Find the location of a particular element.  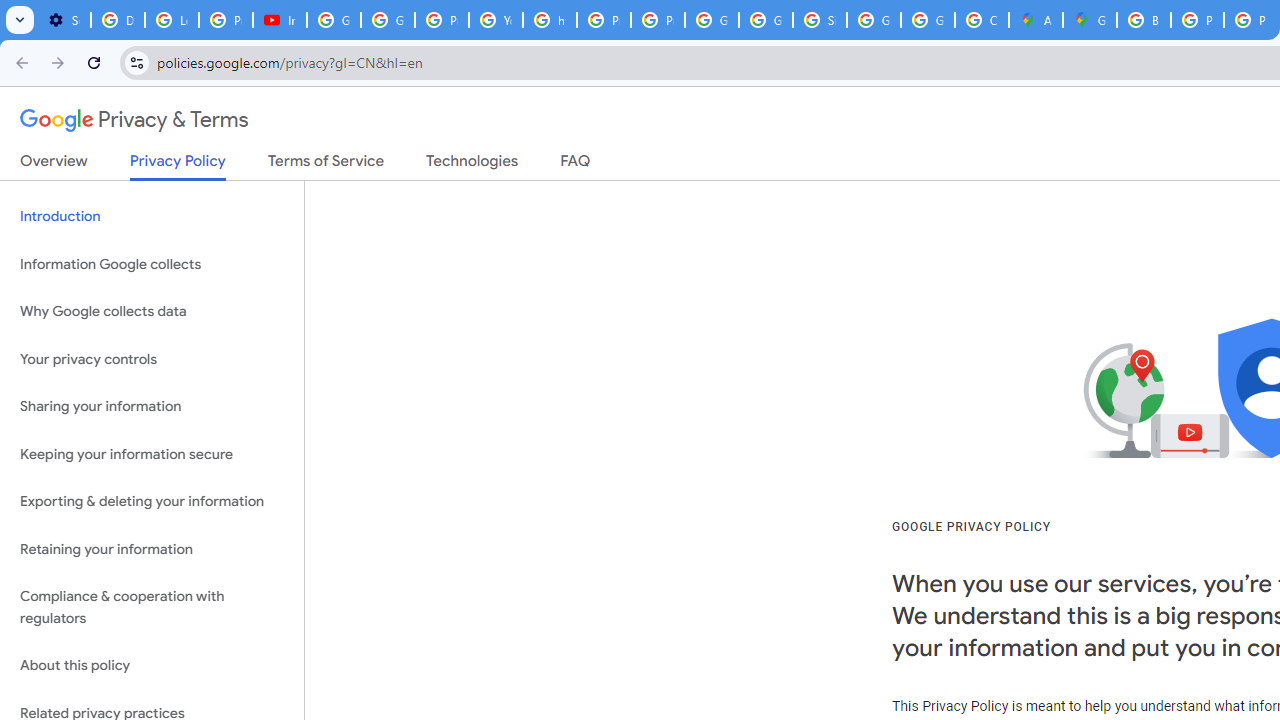

Information Google collects is located at coordinates (152, 264).